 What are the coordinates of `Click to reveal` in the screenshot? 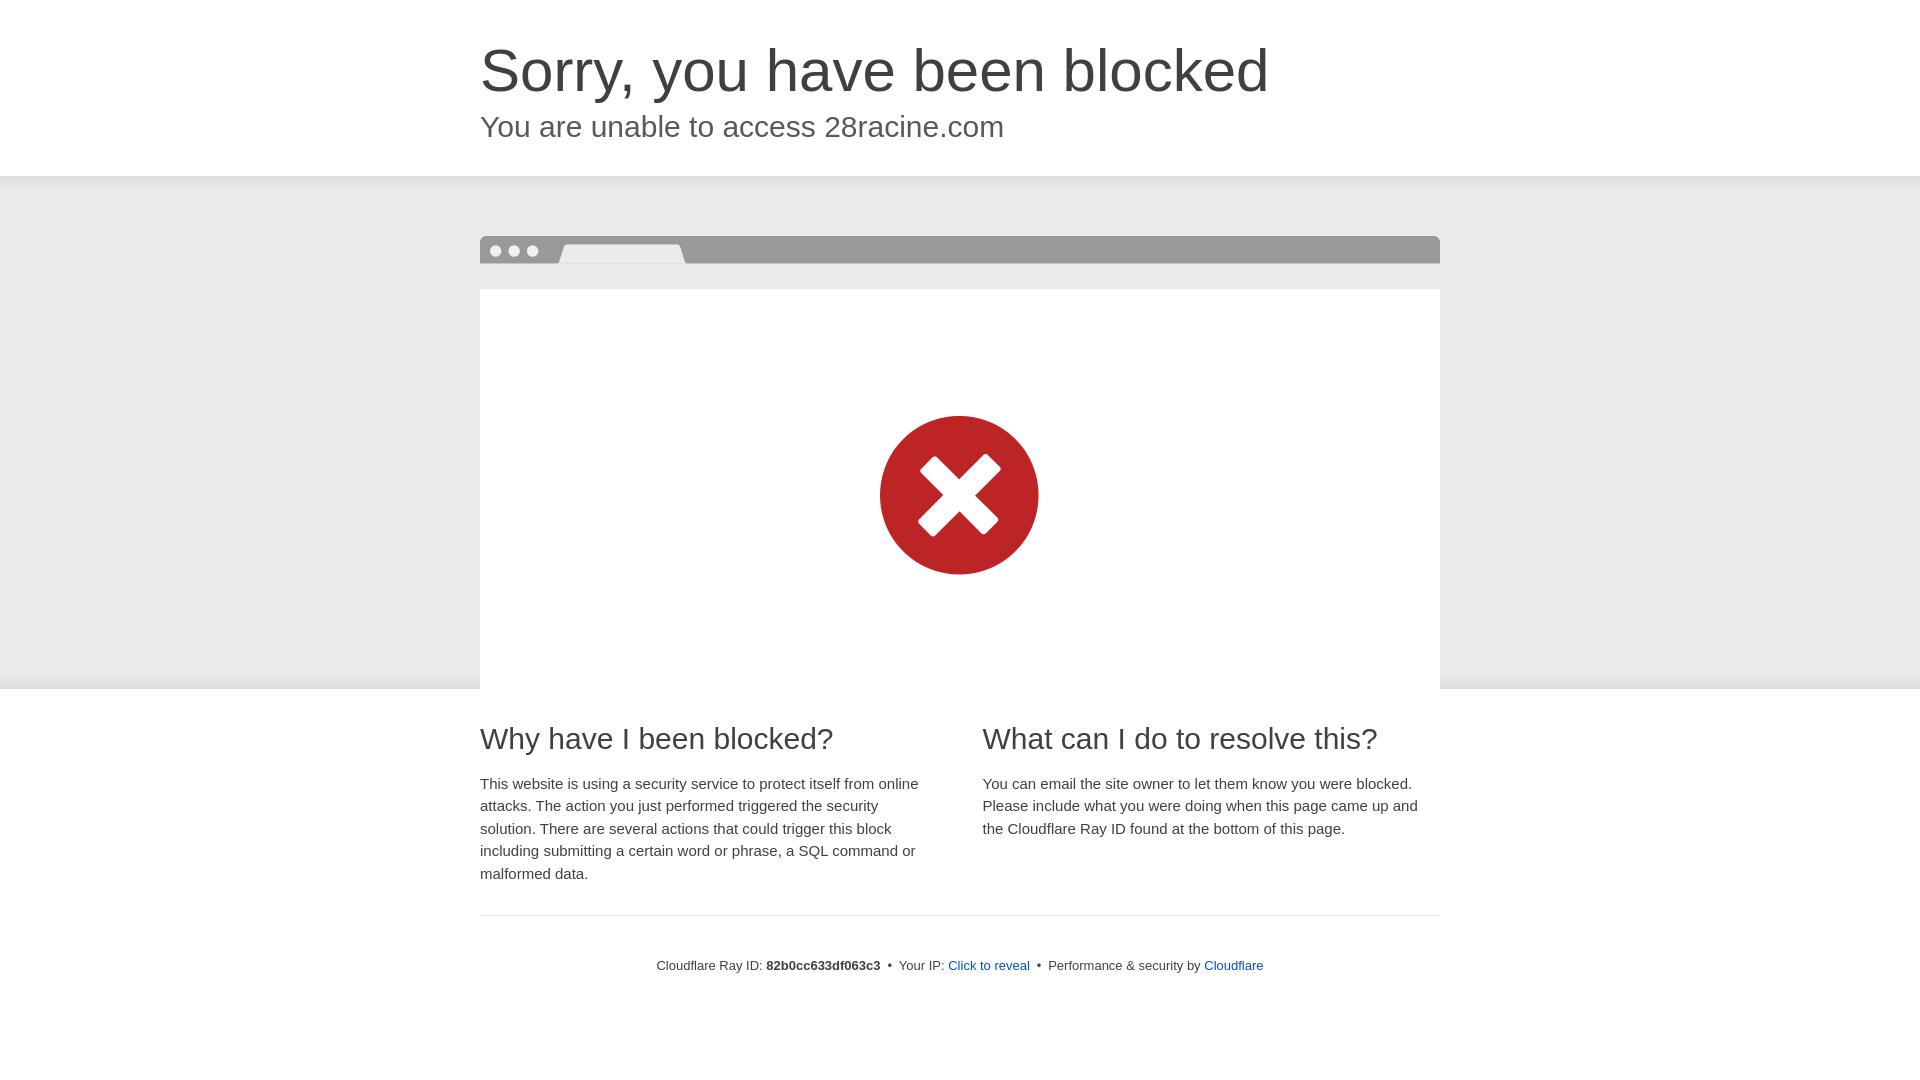 It's located at (989, 966).